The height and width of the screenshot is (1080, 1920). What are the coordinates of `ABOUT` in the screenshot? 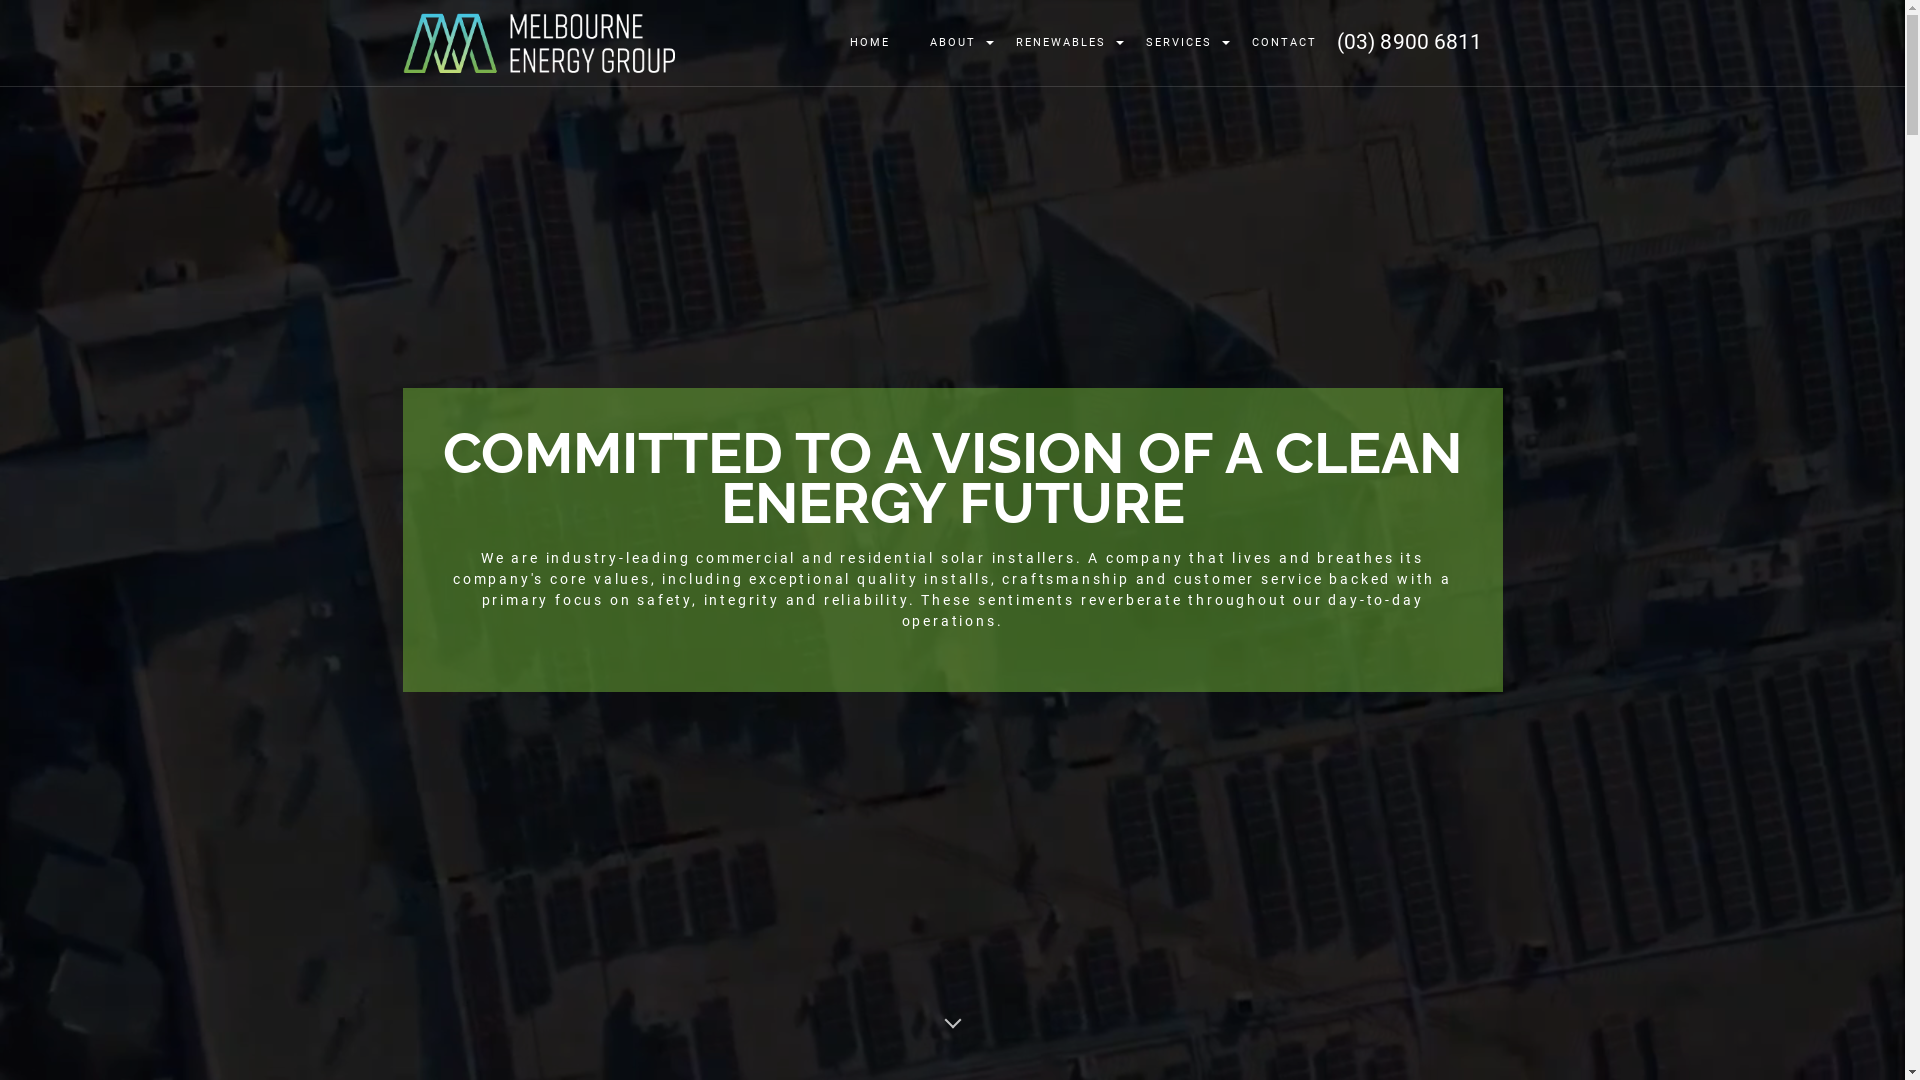 It's located at (953, 44).